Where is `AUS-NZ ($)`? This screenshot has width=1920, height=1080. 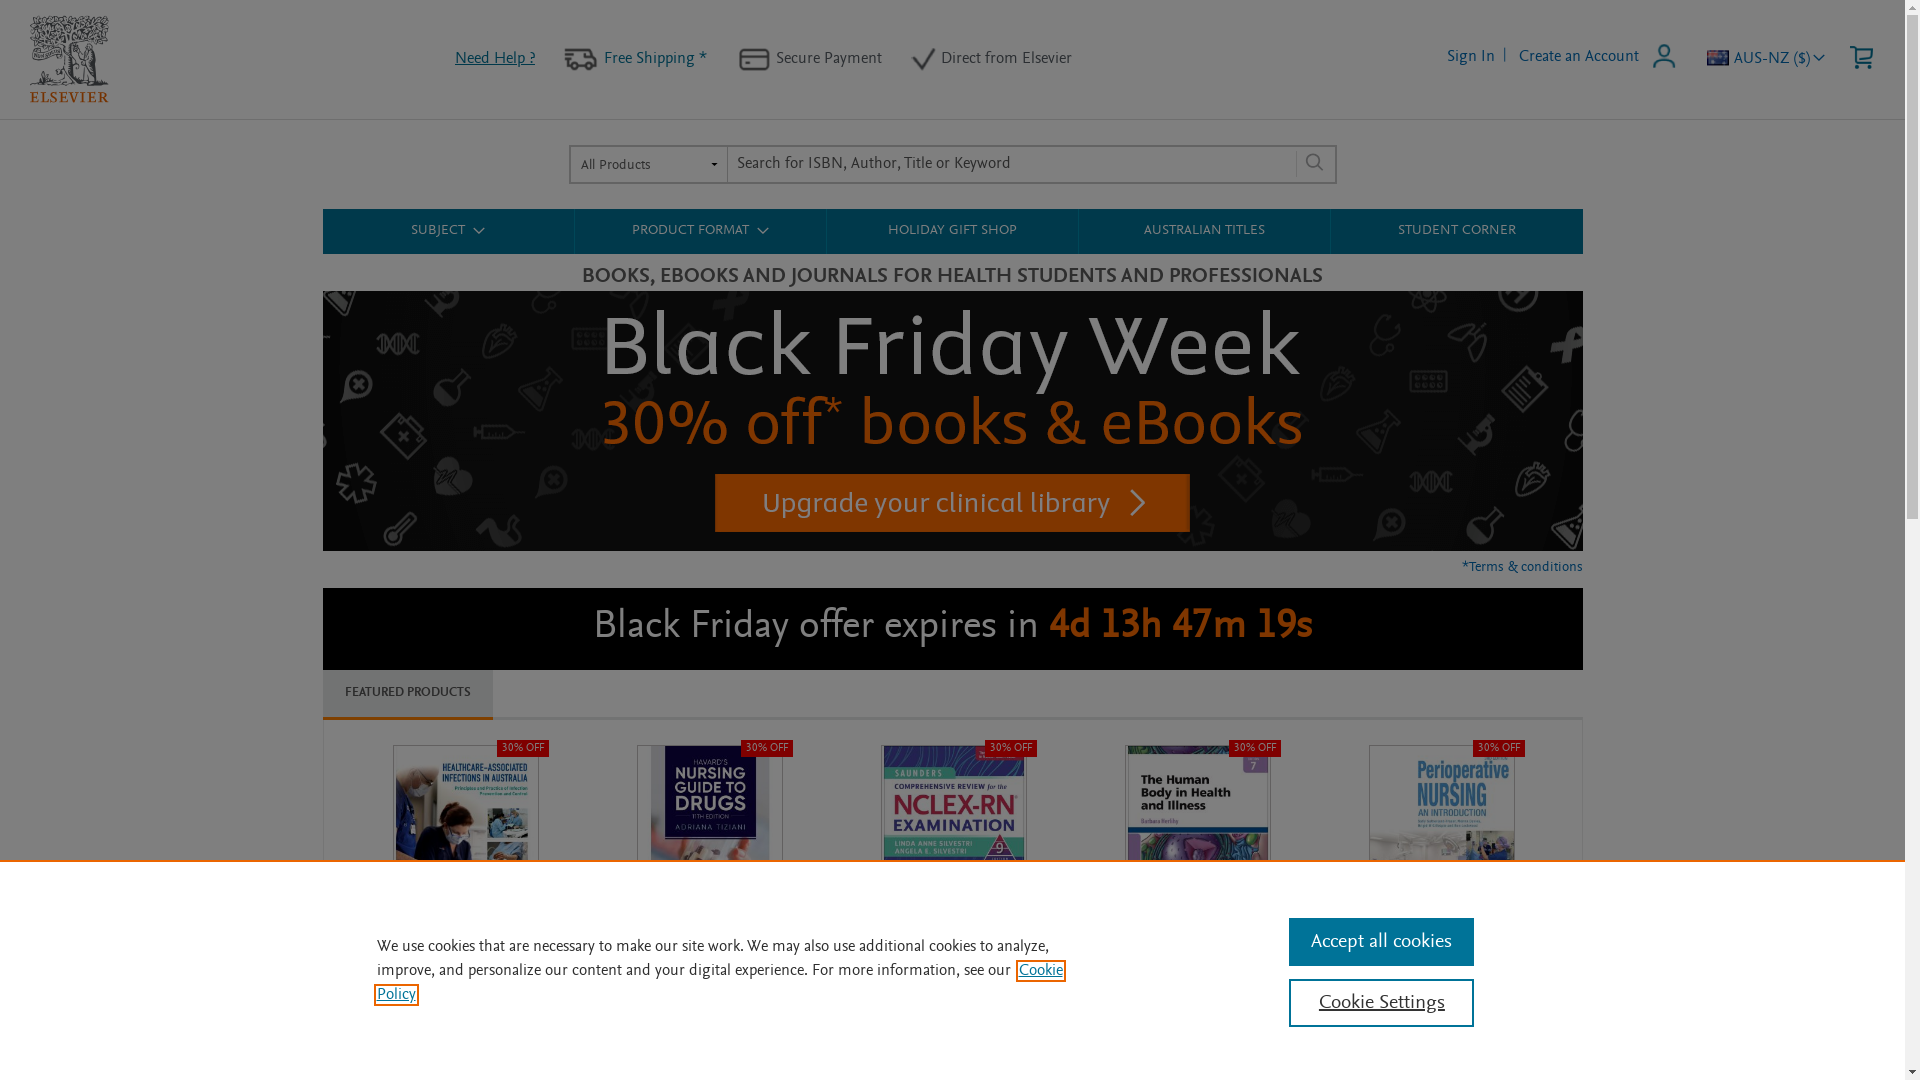
AUS-NZ ($) is located at coordinates (1782, 59).